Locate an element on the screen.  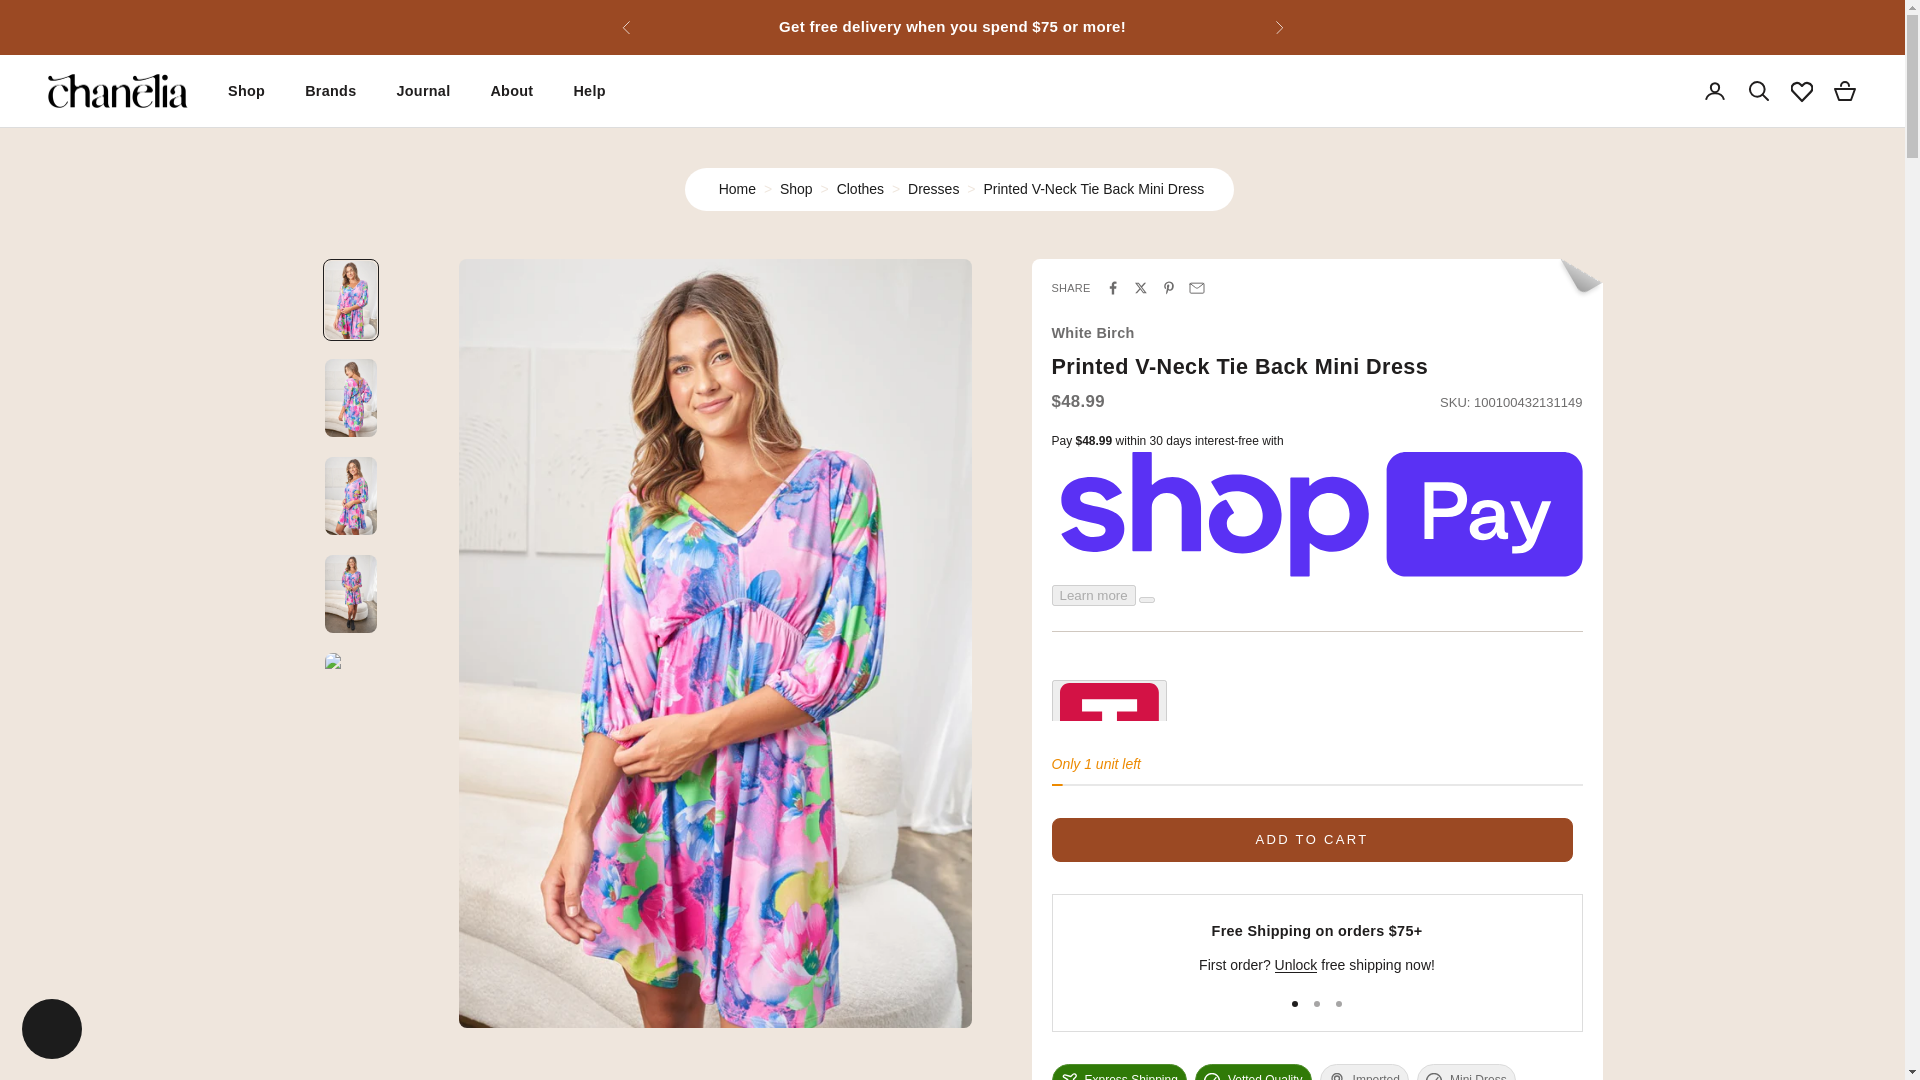
Rewards Program is located at coordinates (1747, 964).